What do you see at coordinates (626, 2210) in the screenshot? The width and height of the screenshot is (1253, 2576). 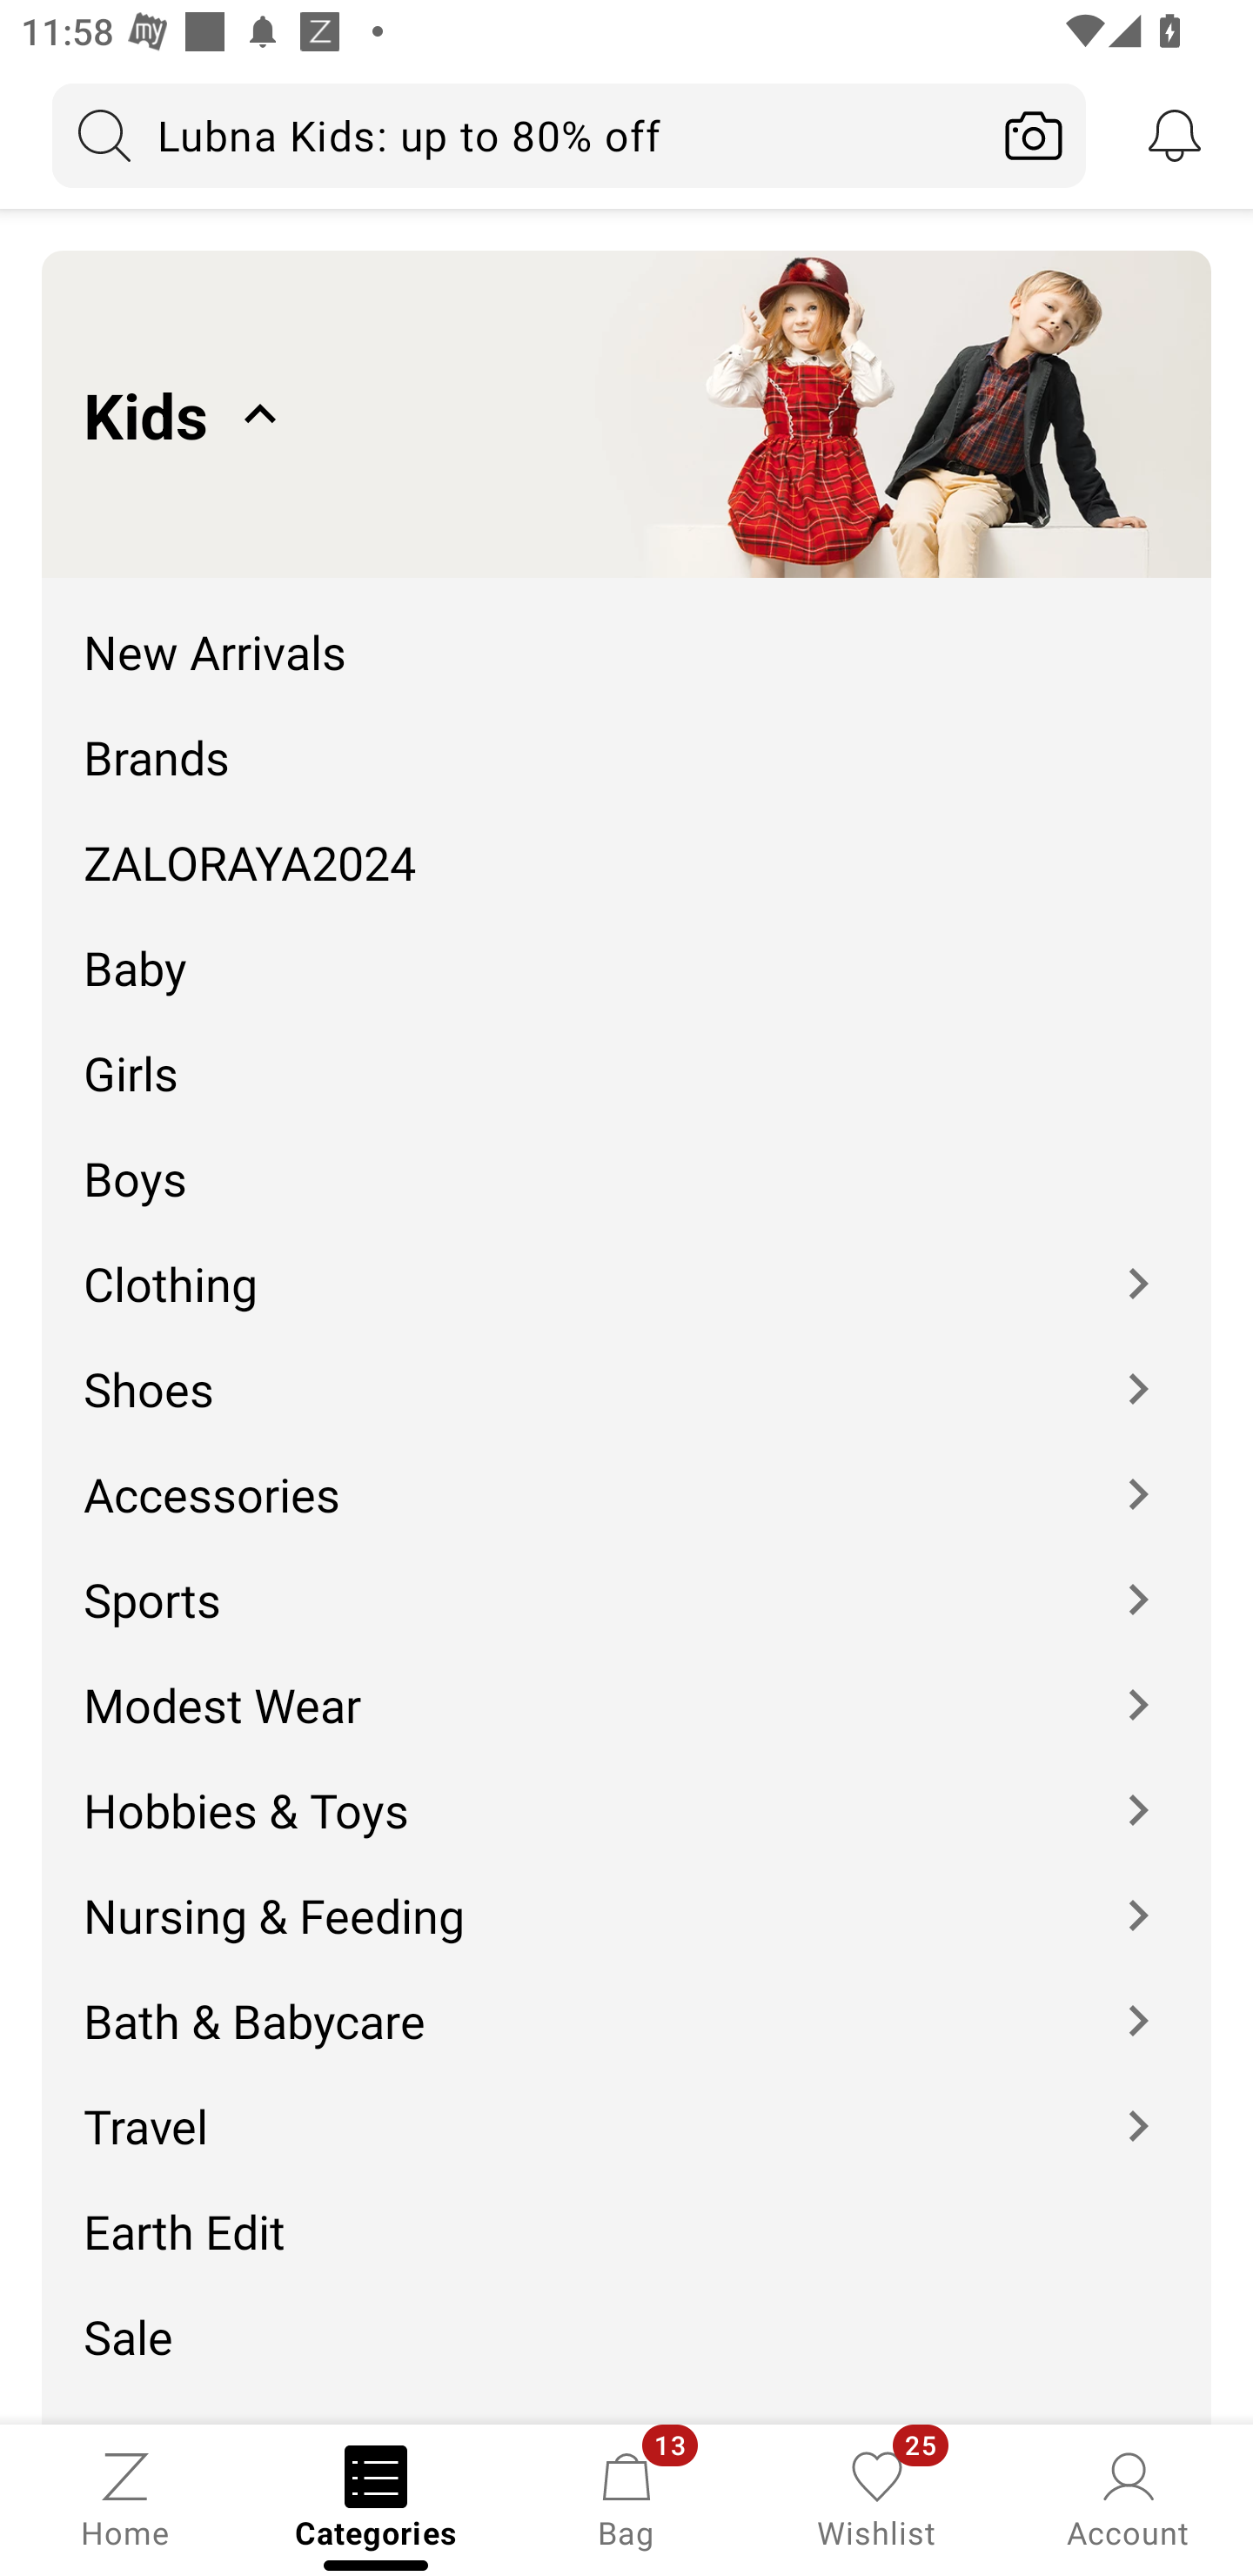 I see `Earth Edit` at bounding box center [626, 2210].